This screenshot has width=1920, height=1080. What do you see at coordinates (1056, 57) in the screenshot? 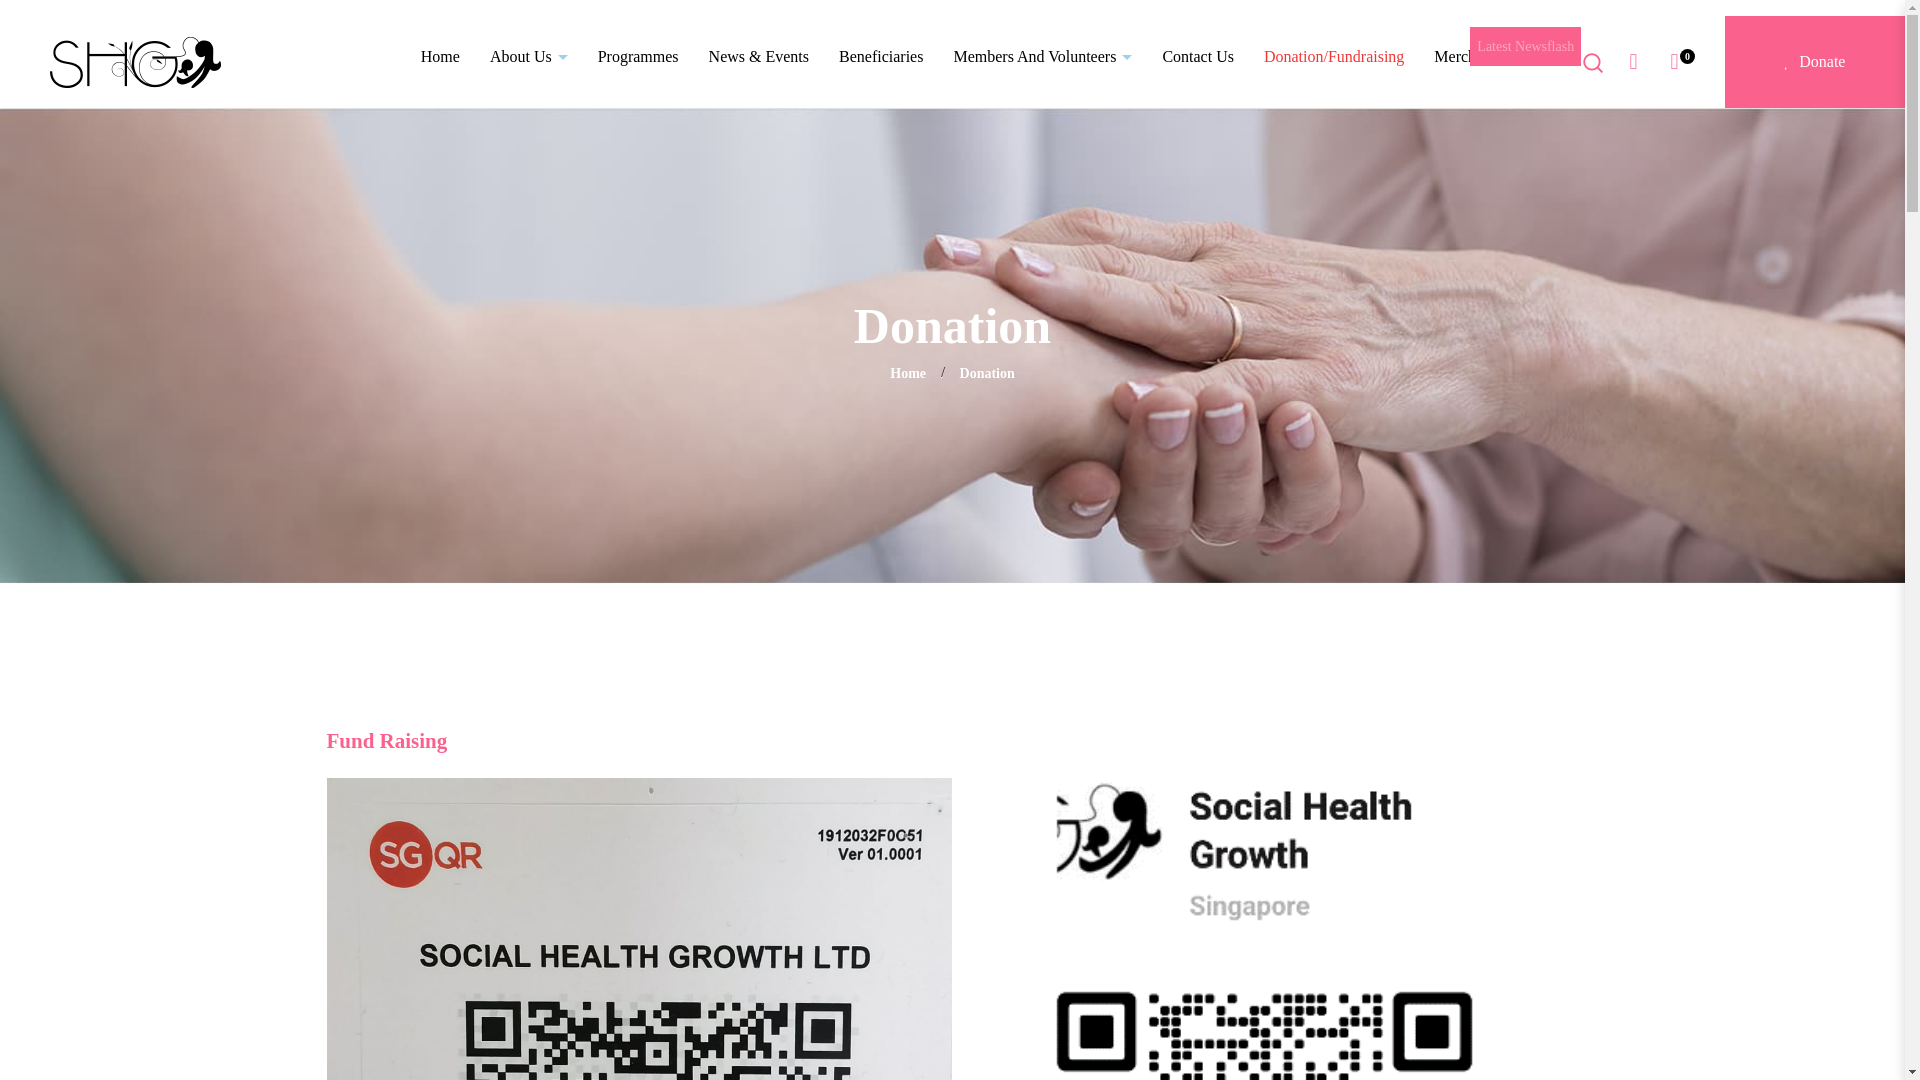
I see `Members And Volunteers` at bounding box center [1056, 57].